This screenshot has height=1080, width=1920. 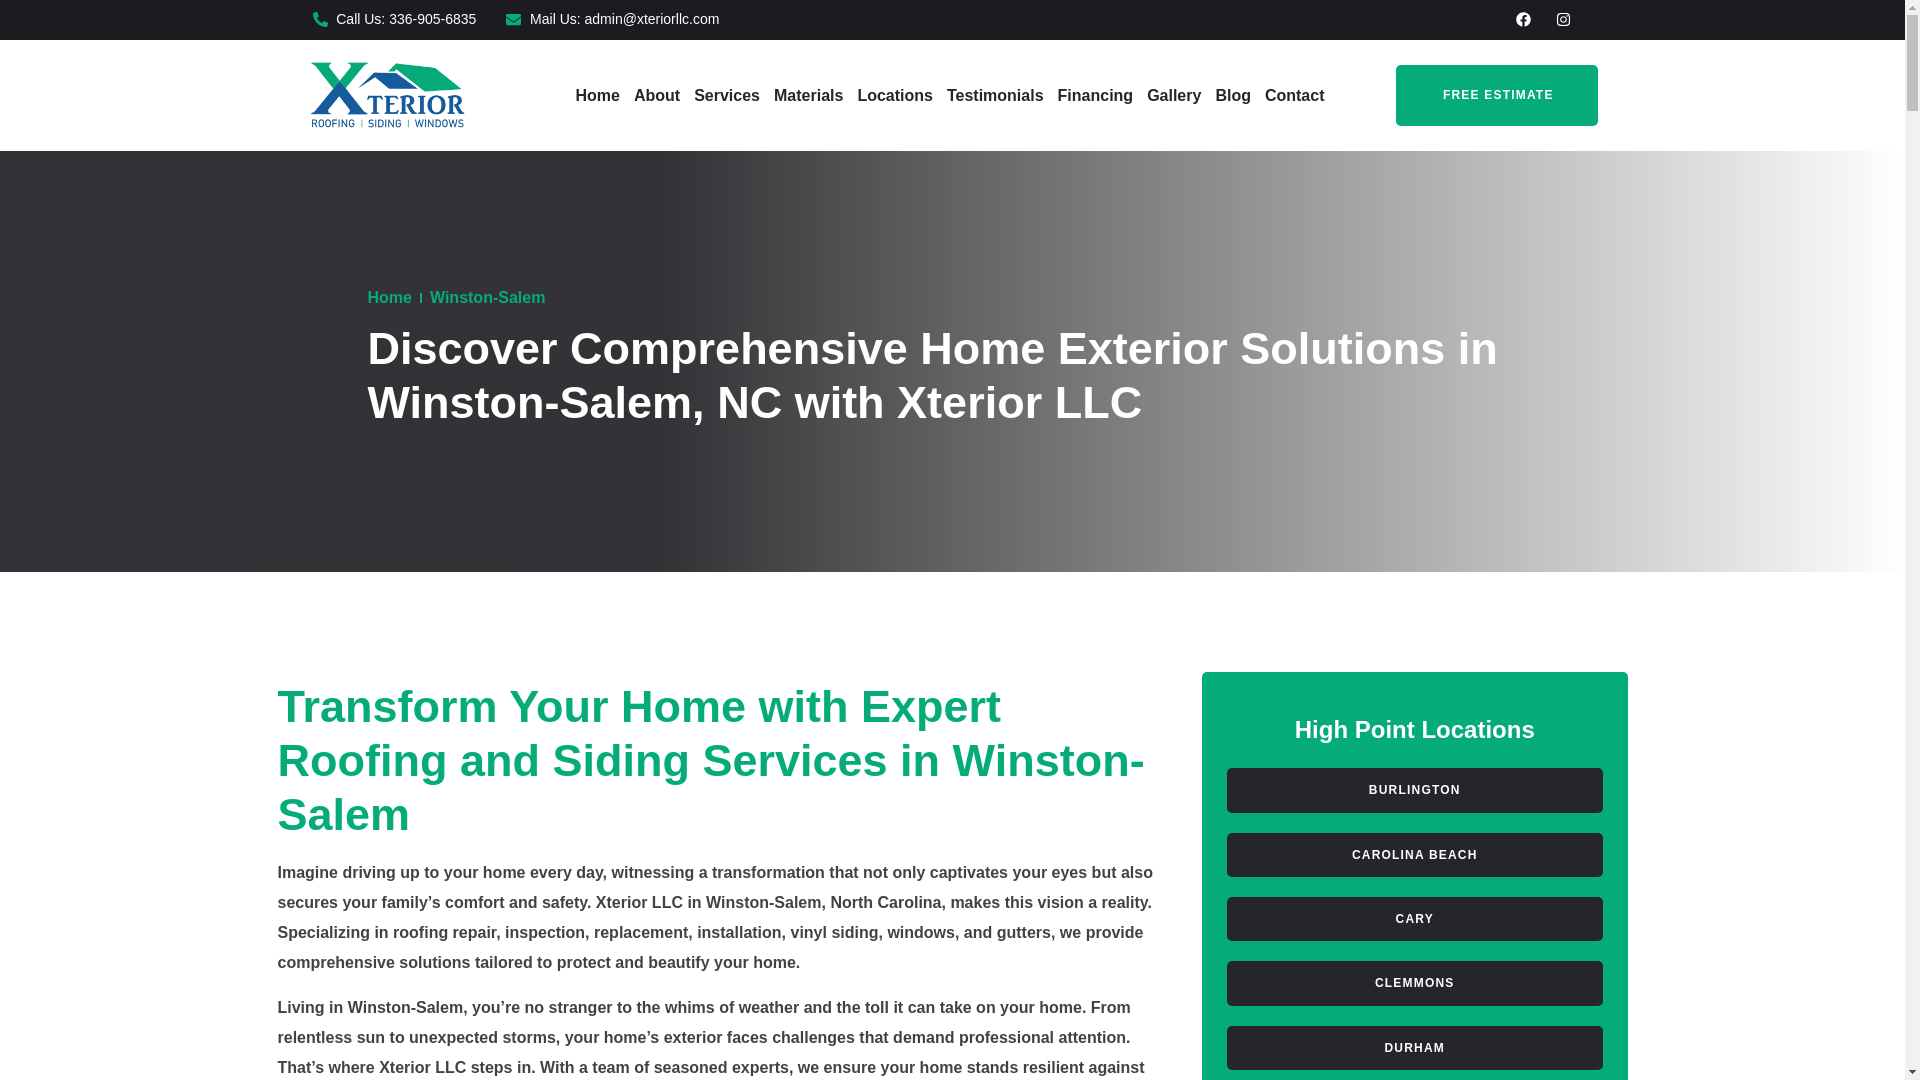 I want to click on Home, so click(x=596, y=96).